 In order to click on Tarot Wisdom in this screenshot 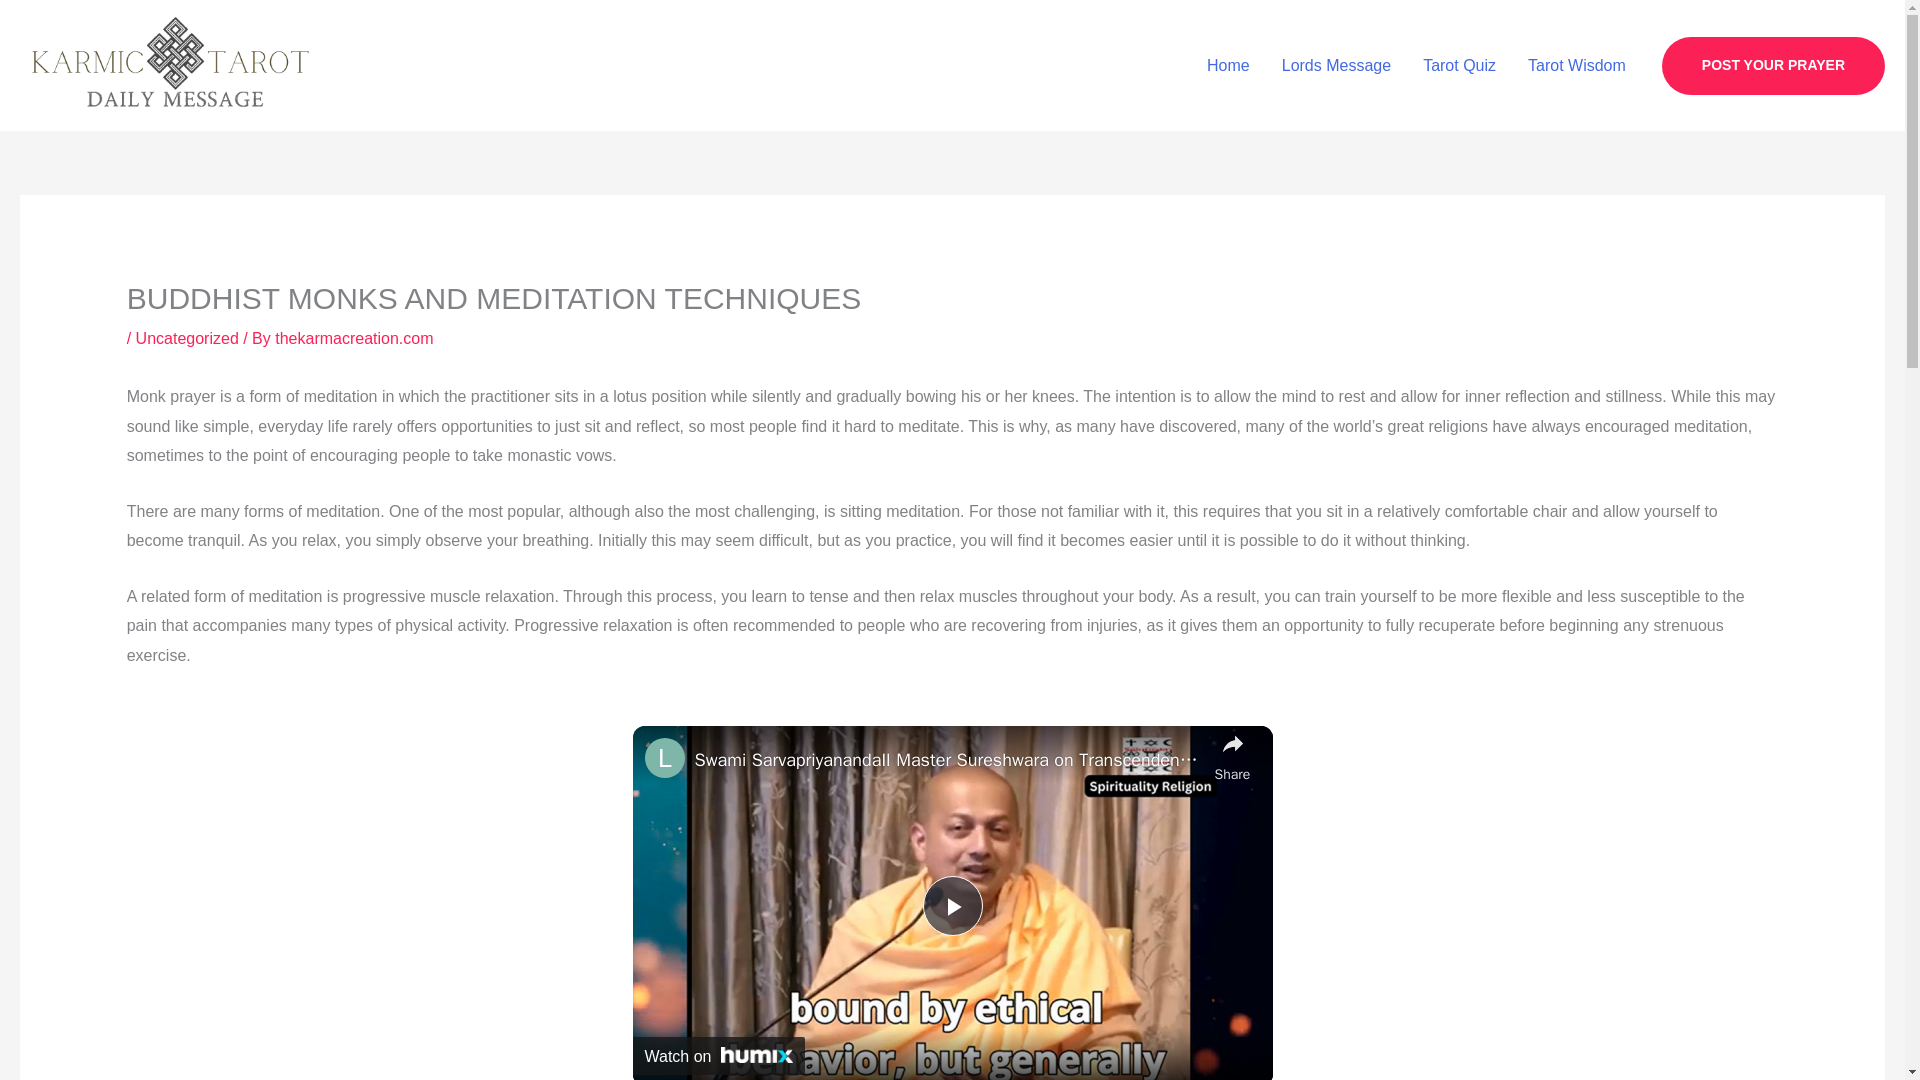, I will do `click(1576, 66)`.